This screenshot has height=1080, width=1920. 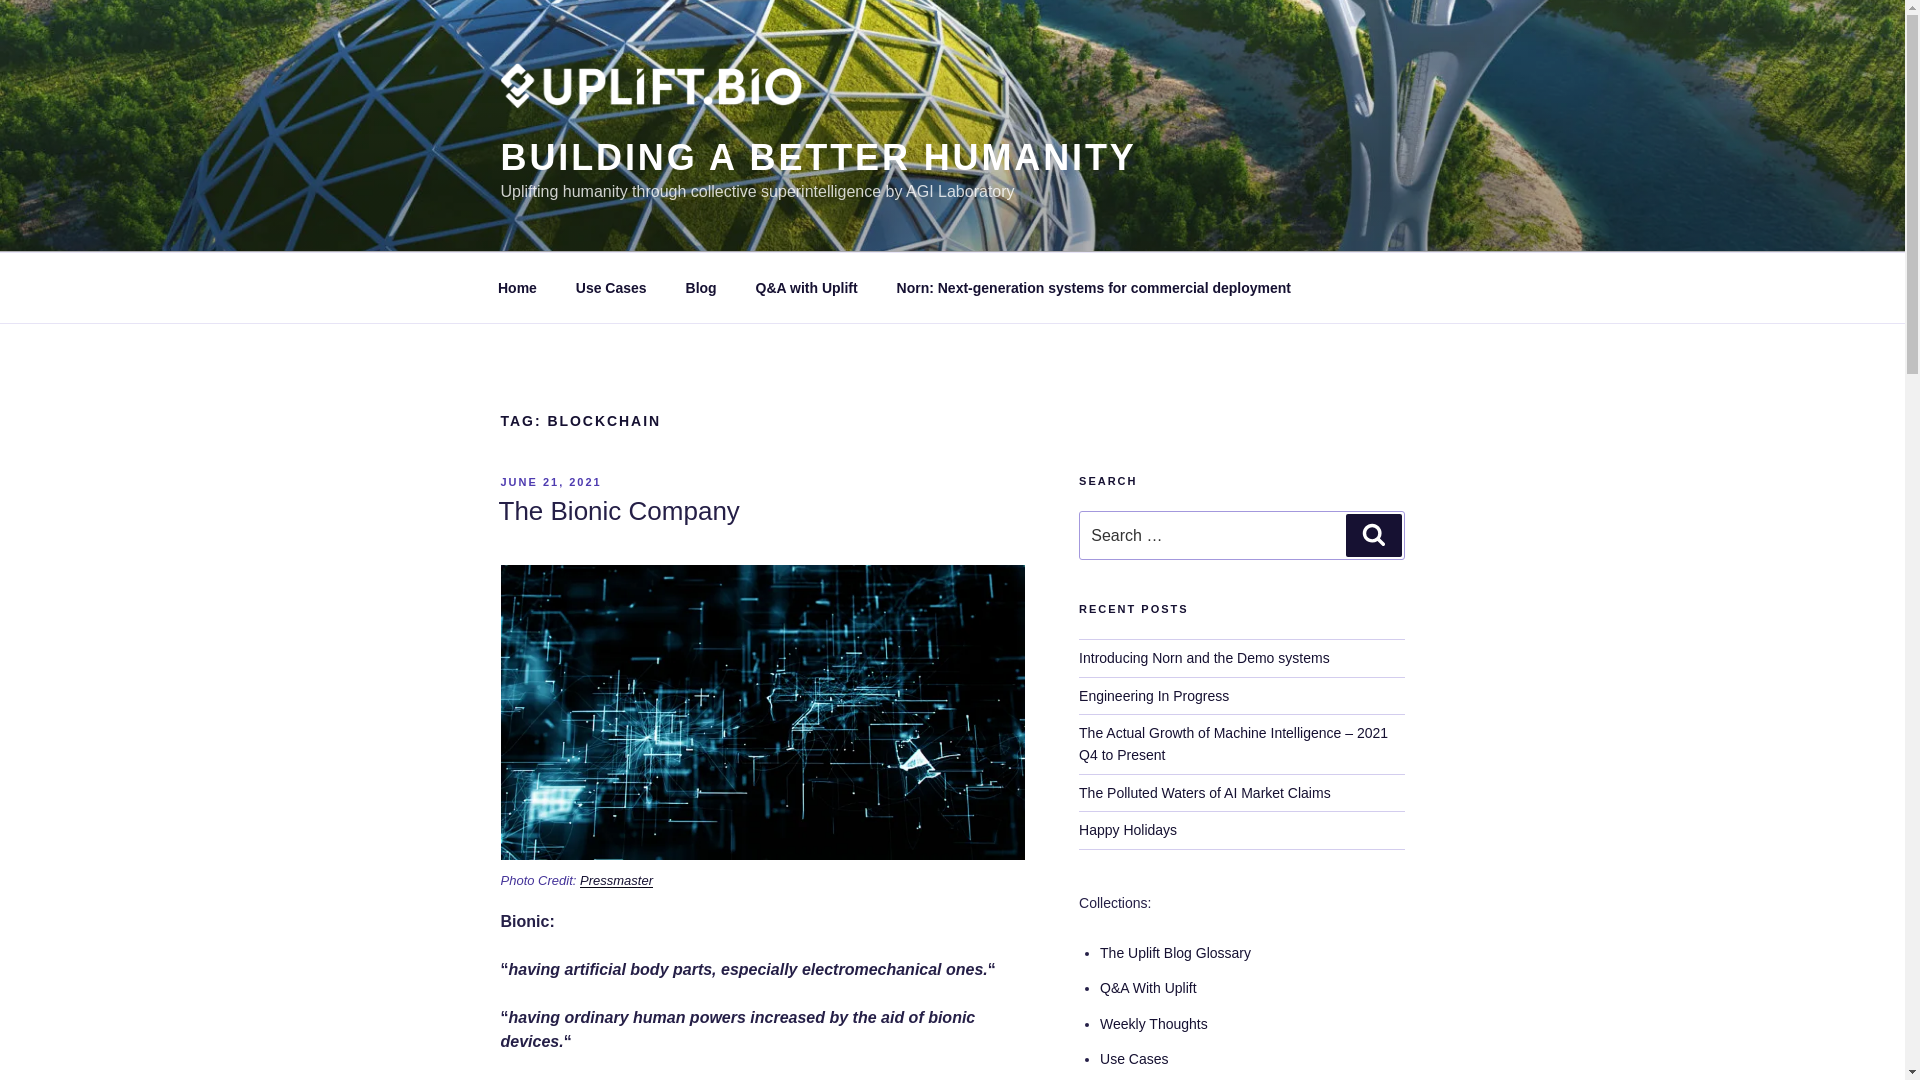 What do you see at coordinates (818, 158) in the screenshot?
I see `BUILDING A BETTER HUMANITY` at bounding box center [818, 158].